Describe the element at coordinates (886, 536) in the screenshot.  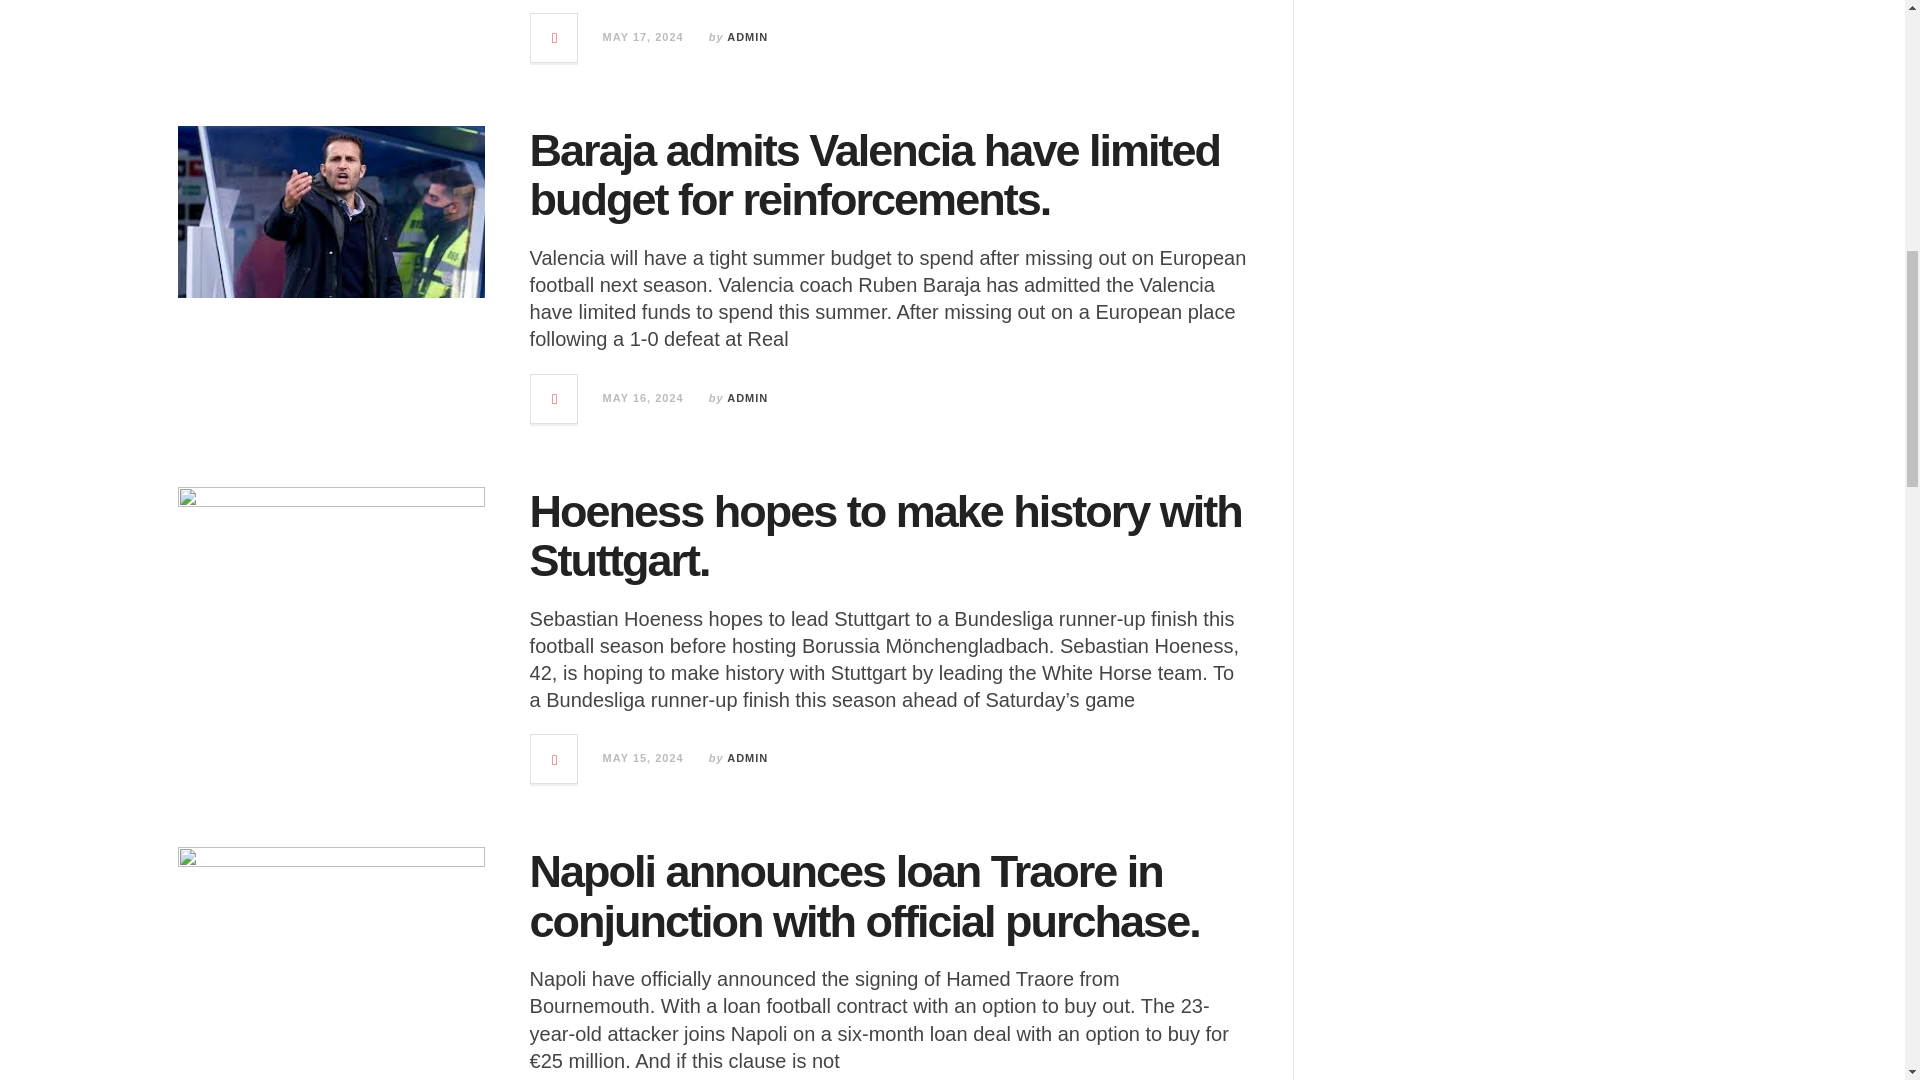
I see `Hoeness hopes to make history with Stuttgart.` at that location.